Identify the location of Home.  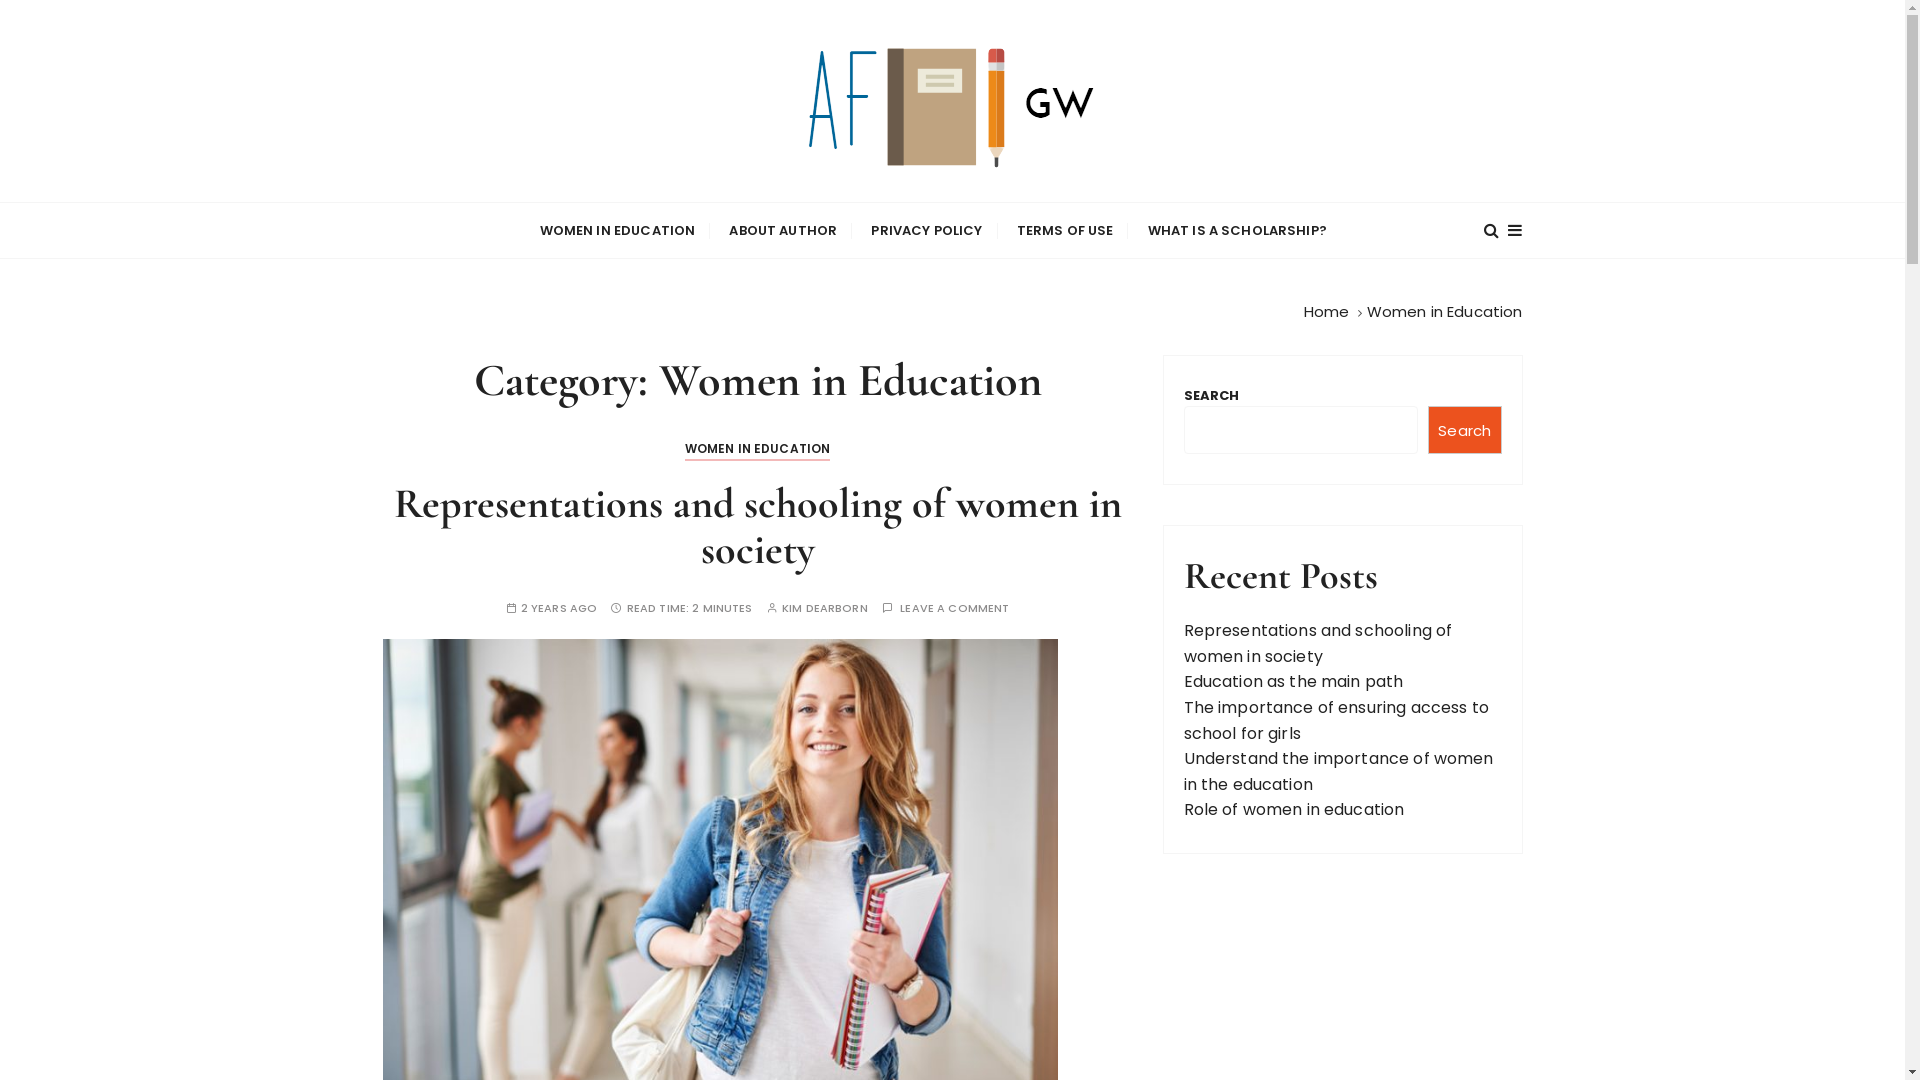
(1327, 312).